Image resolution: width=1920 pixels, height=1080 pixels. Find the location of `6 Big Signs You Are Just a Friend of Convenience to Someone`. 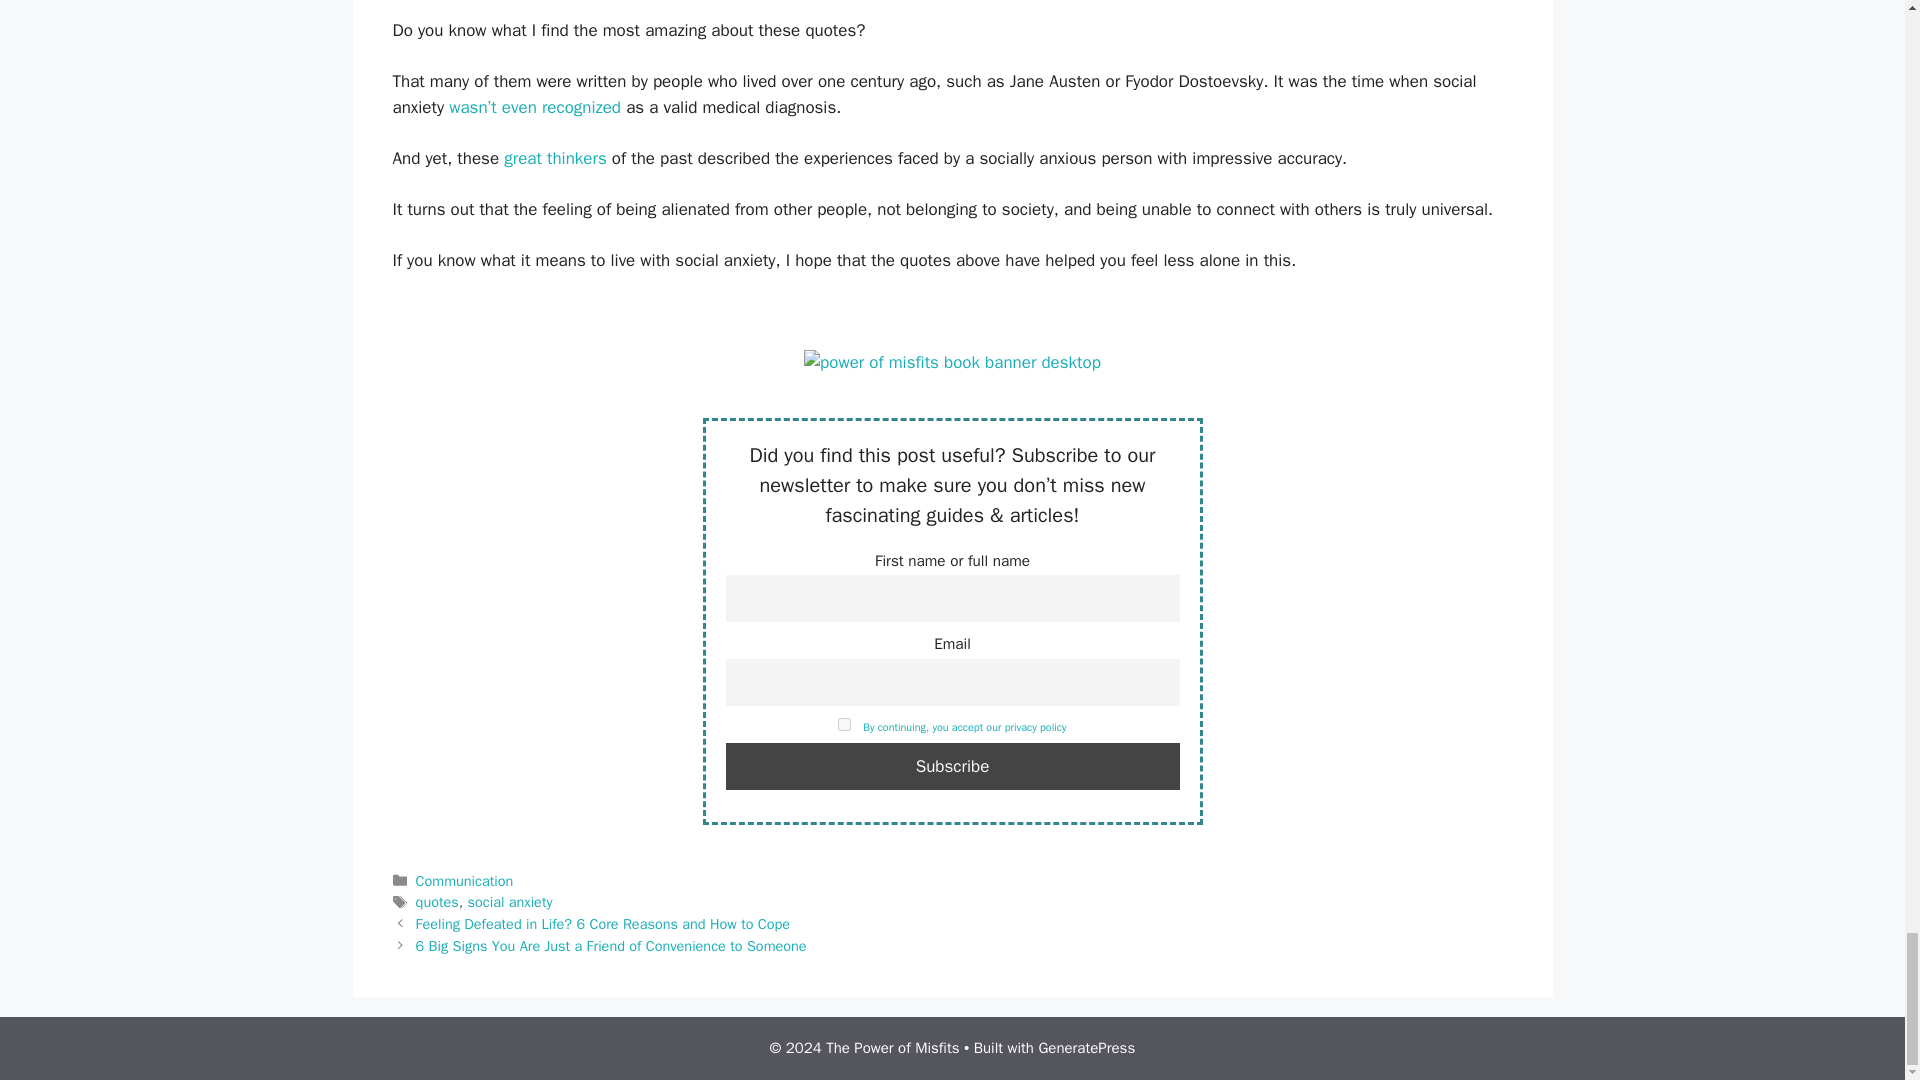

6 Big Signs You Are Just a Friend of Convenience to Someone is located at coordinates (611, 946).